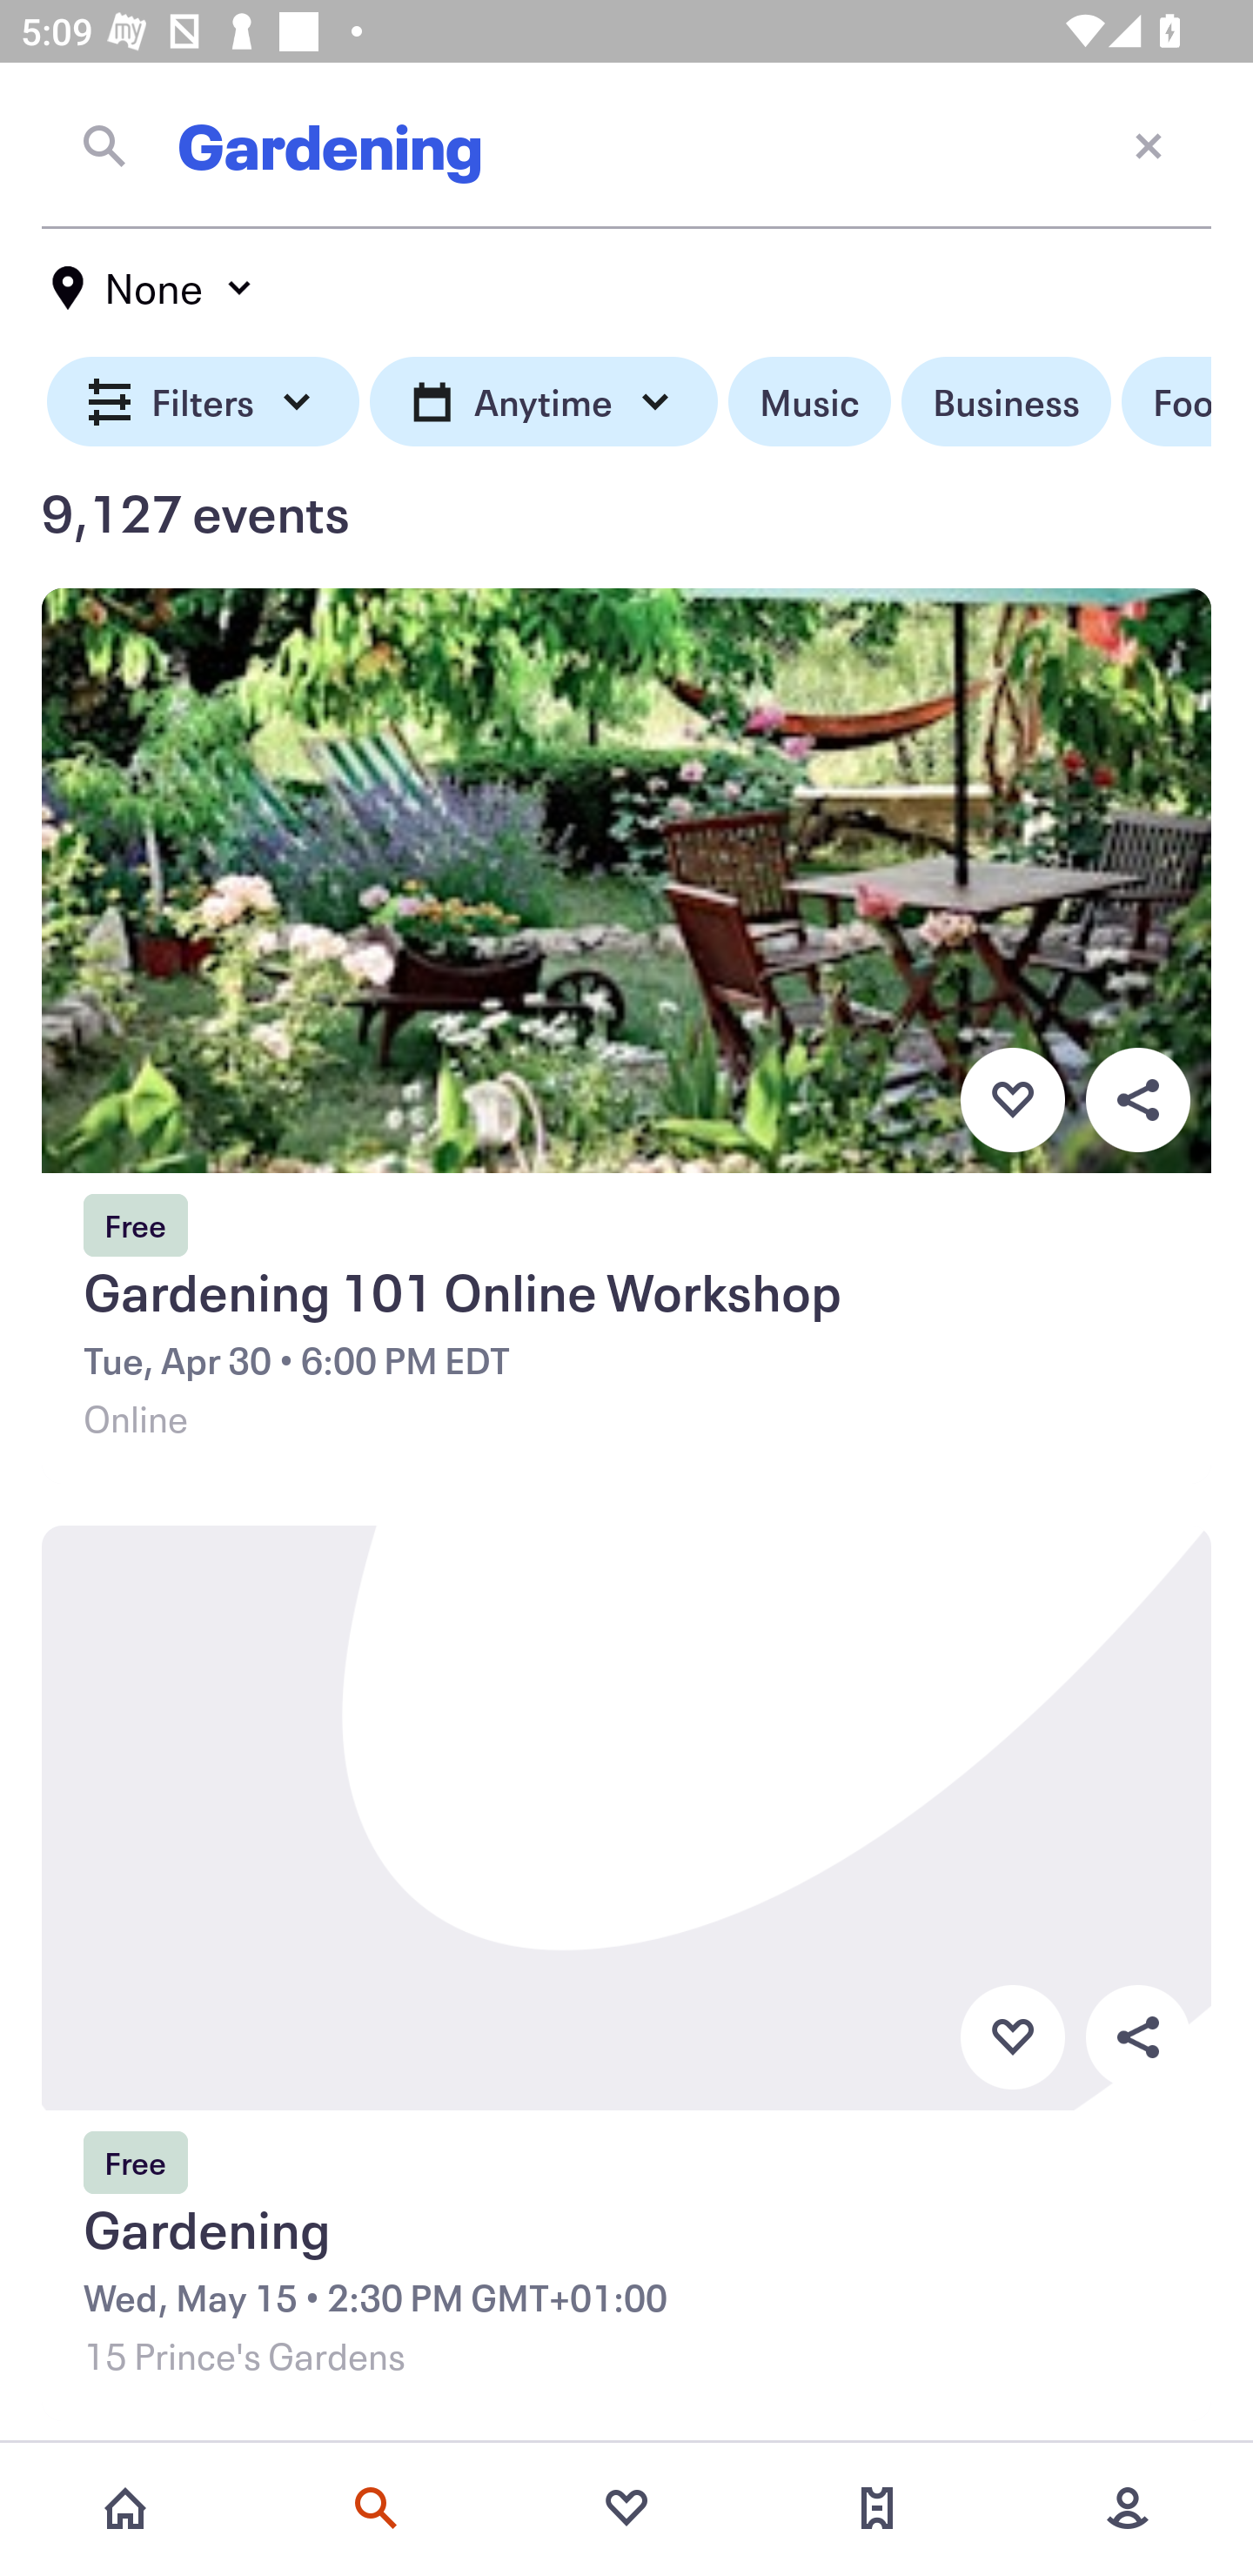  What do you see at coordinates (809, 402) in the screenshot?
I see `Music` at bounding box center [809, 402].